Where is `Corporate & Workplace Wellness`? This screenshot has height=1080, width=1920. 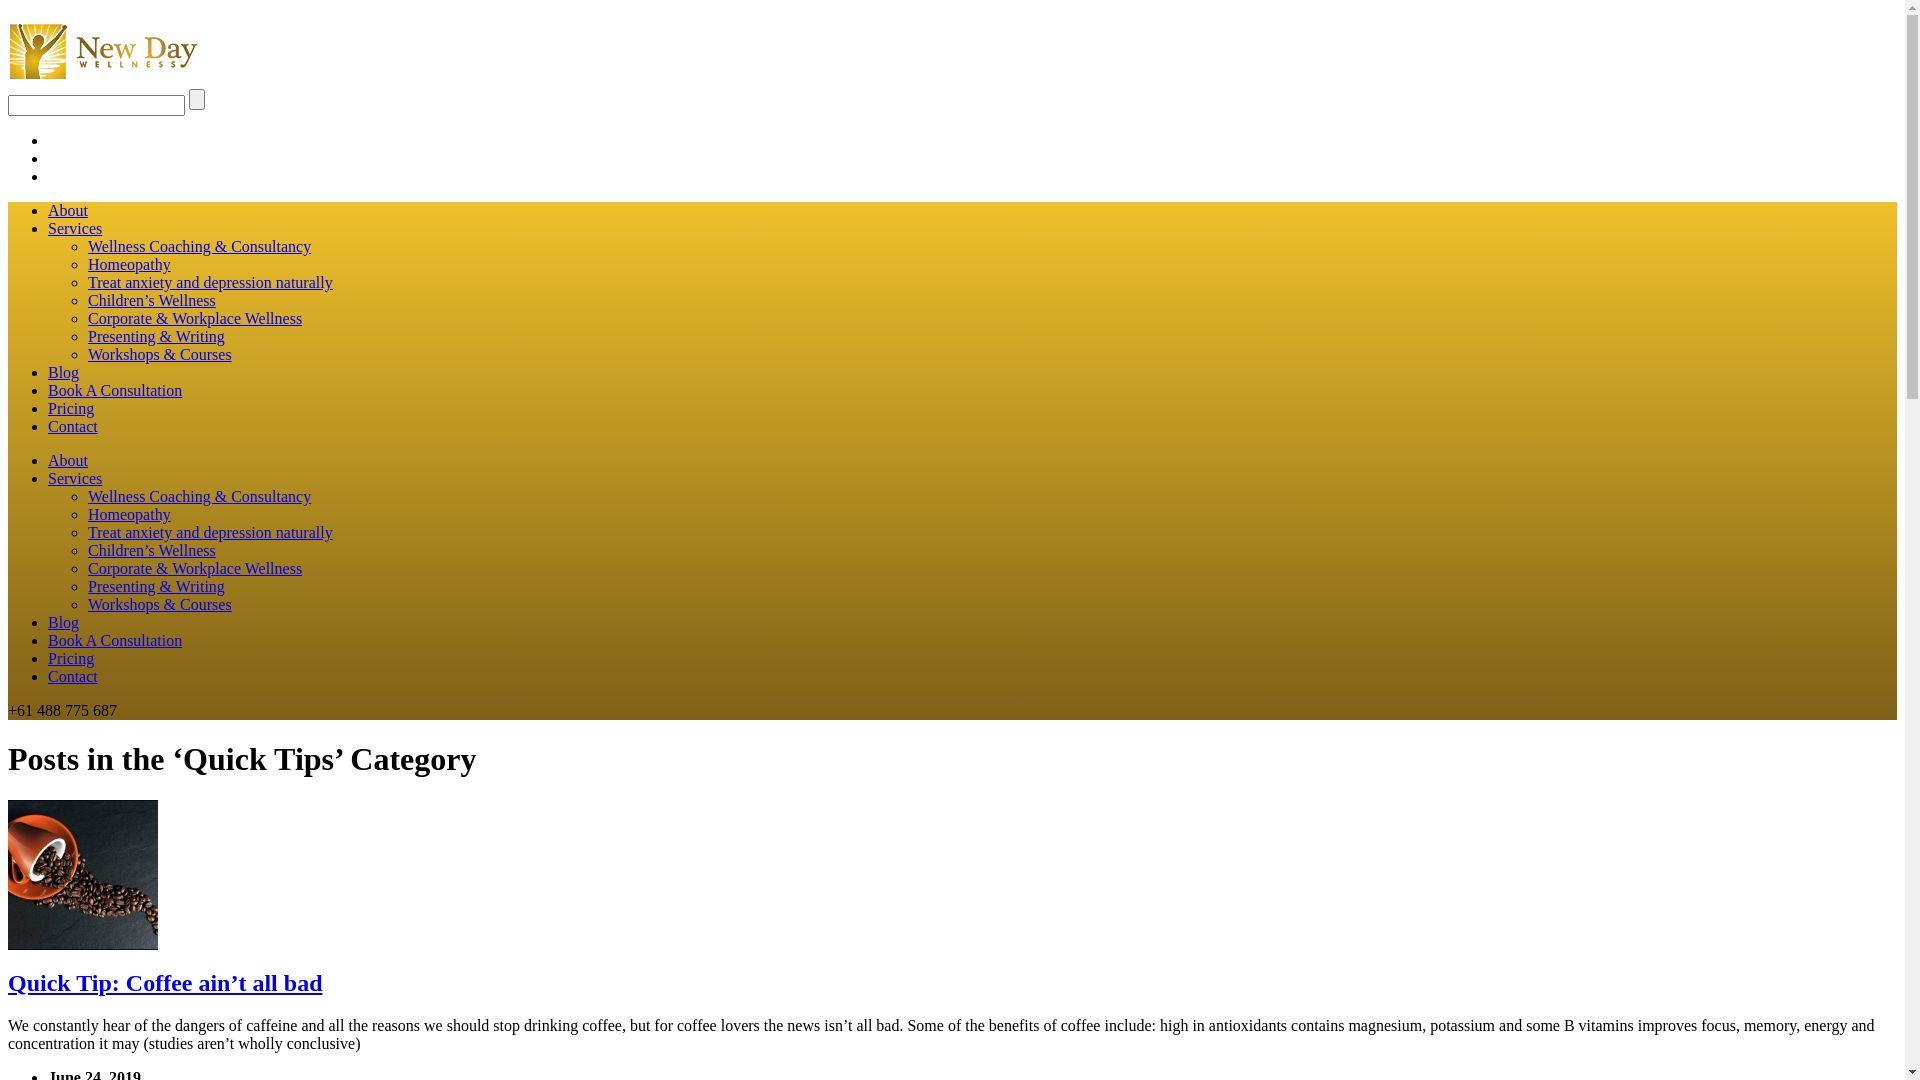 Corporate & Workplace Wellness is located at coordinates (195, 568).